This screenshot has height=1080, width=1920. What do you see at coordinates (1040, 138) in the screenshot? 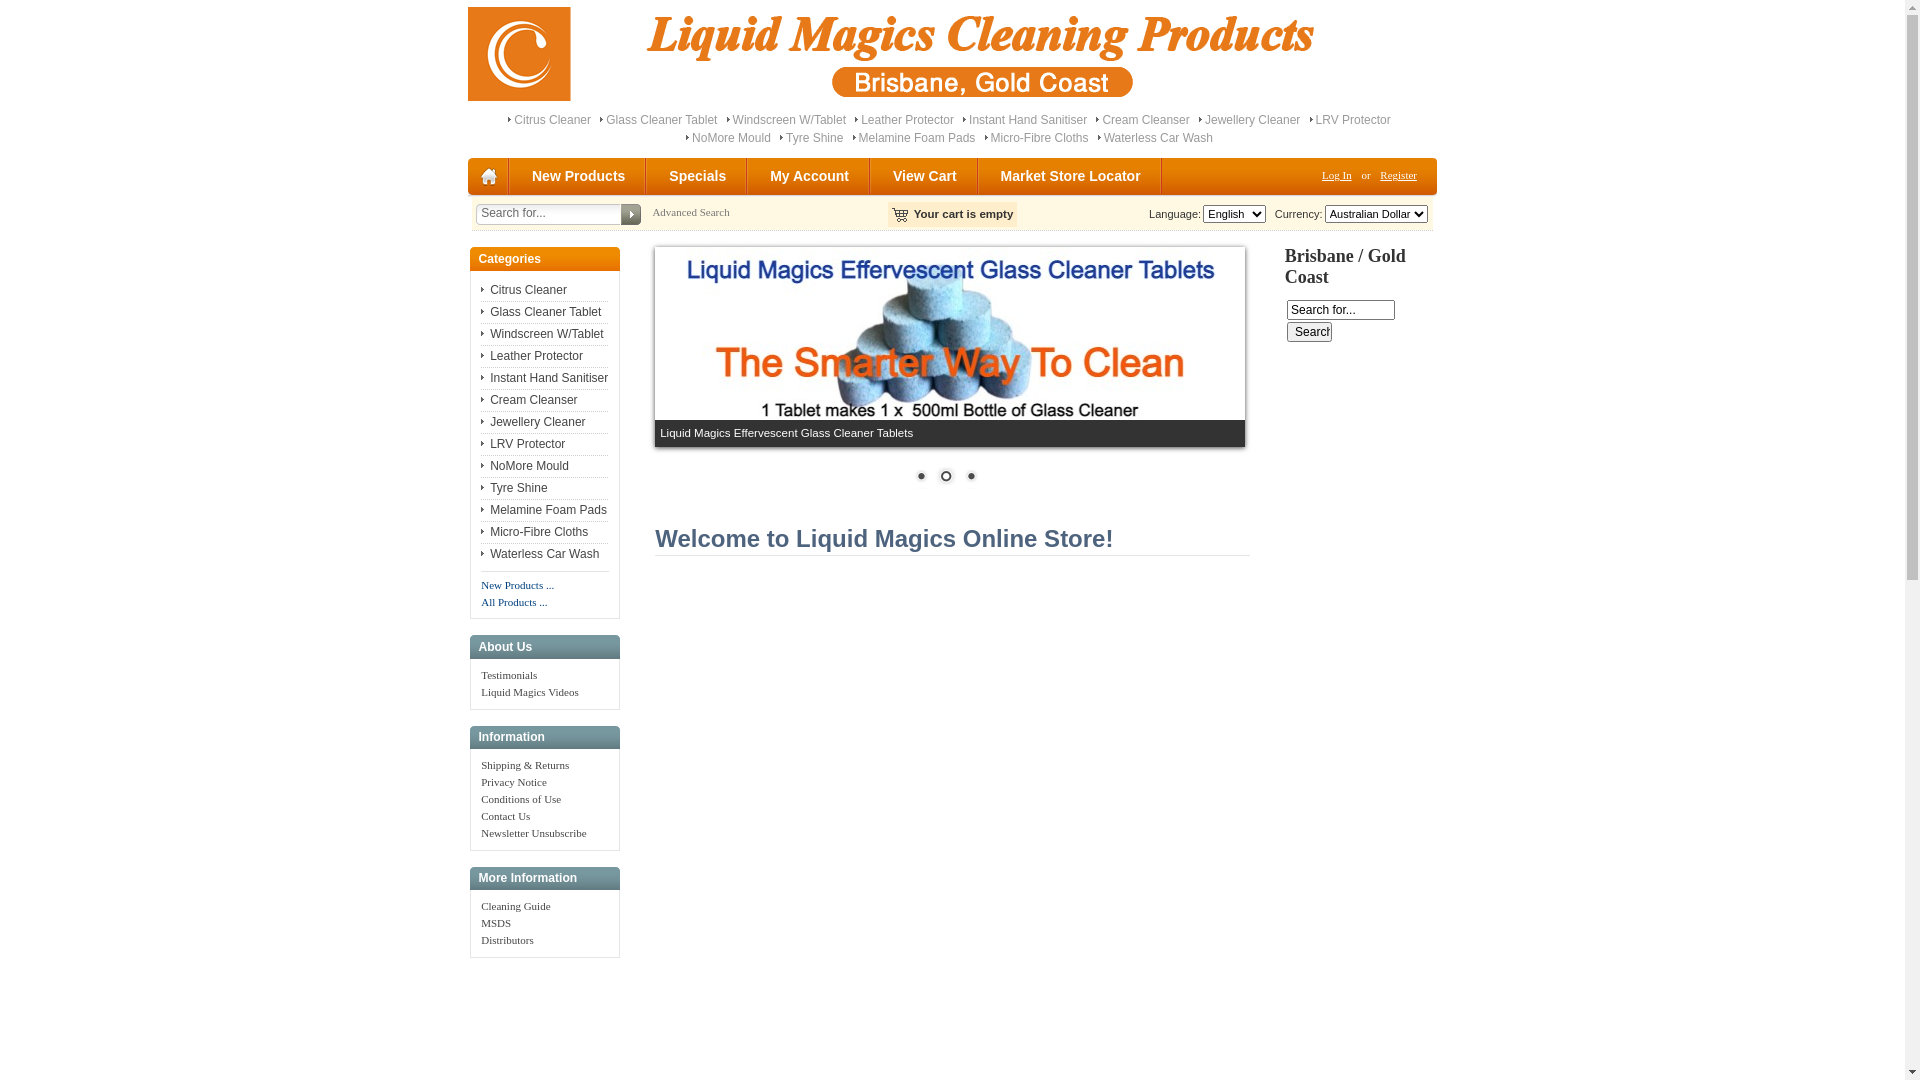
I see `Micro-Fibre Cloths` at bounding box center [1040, 138].